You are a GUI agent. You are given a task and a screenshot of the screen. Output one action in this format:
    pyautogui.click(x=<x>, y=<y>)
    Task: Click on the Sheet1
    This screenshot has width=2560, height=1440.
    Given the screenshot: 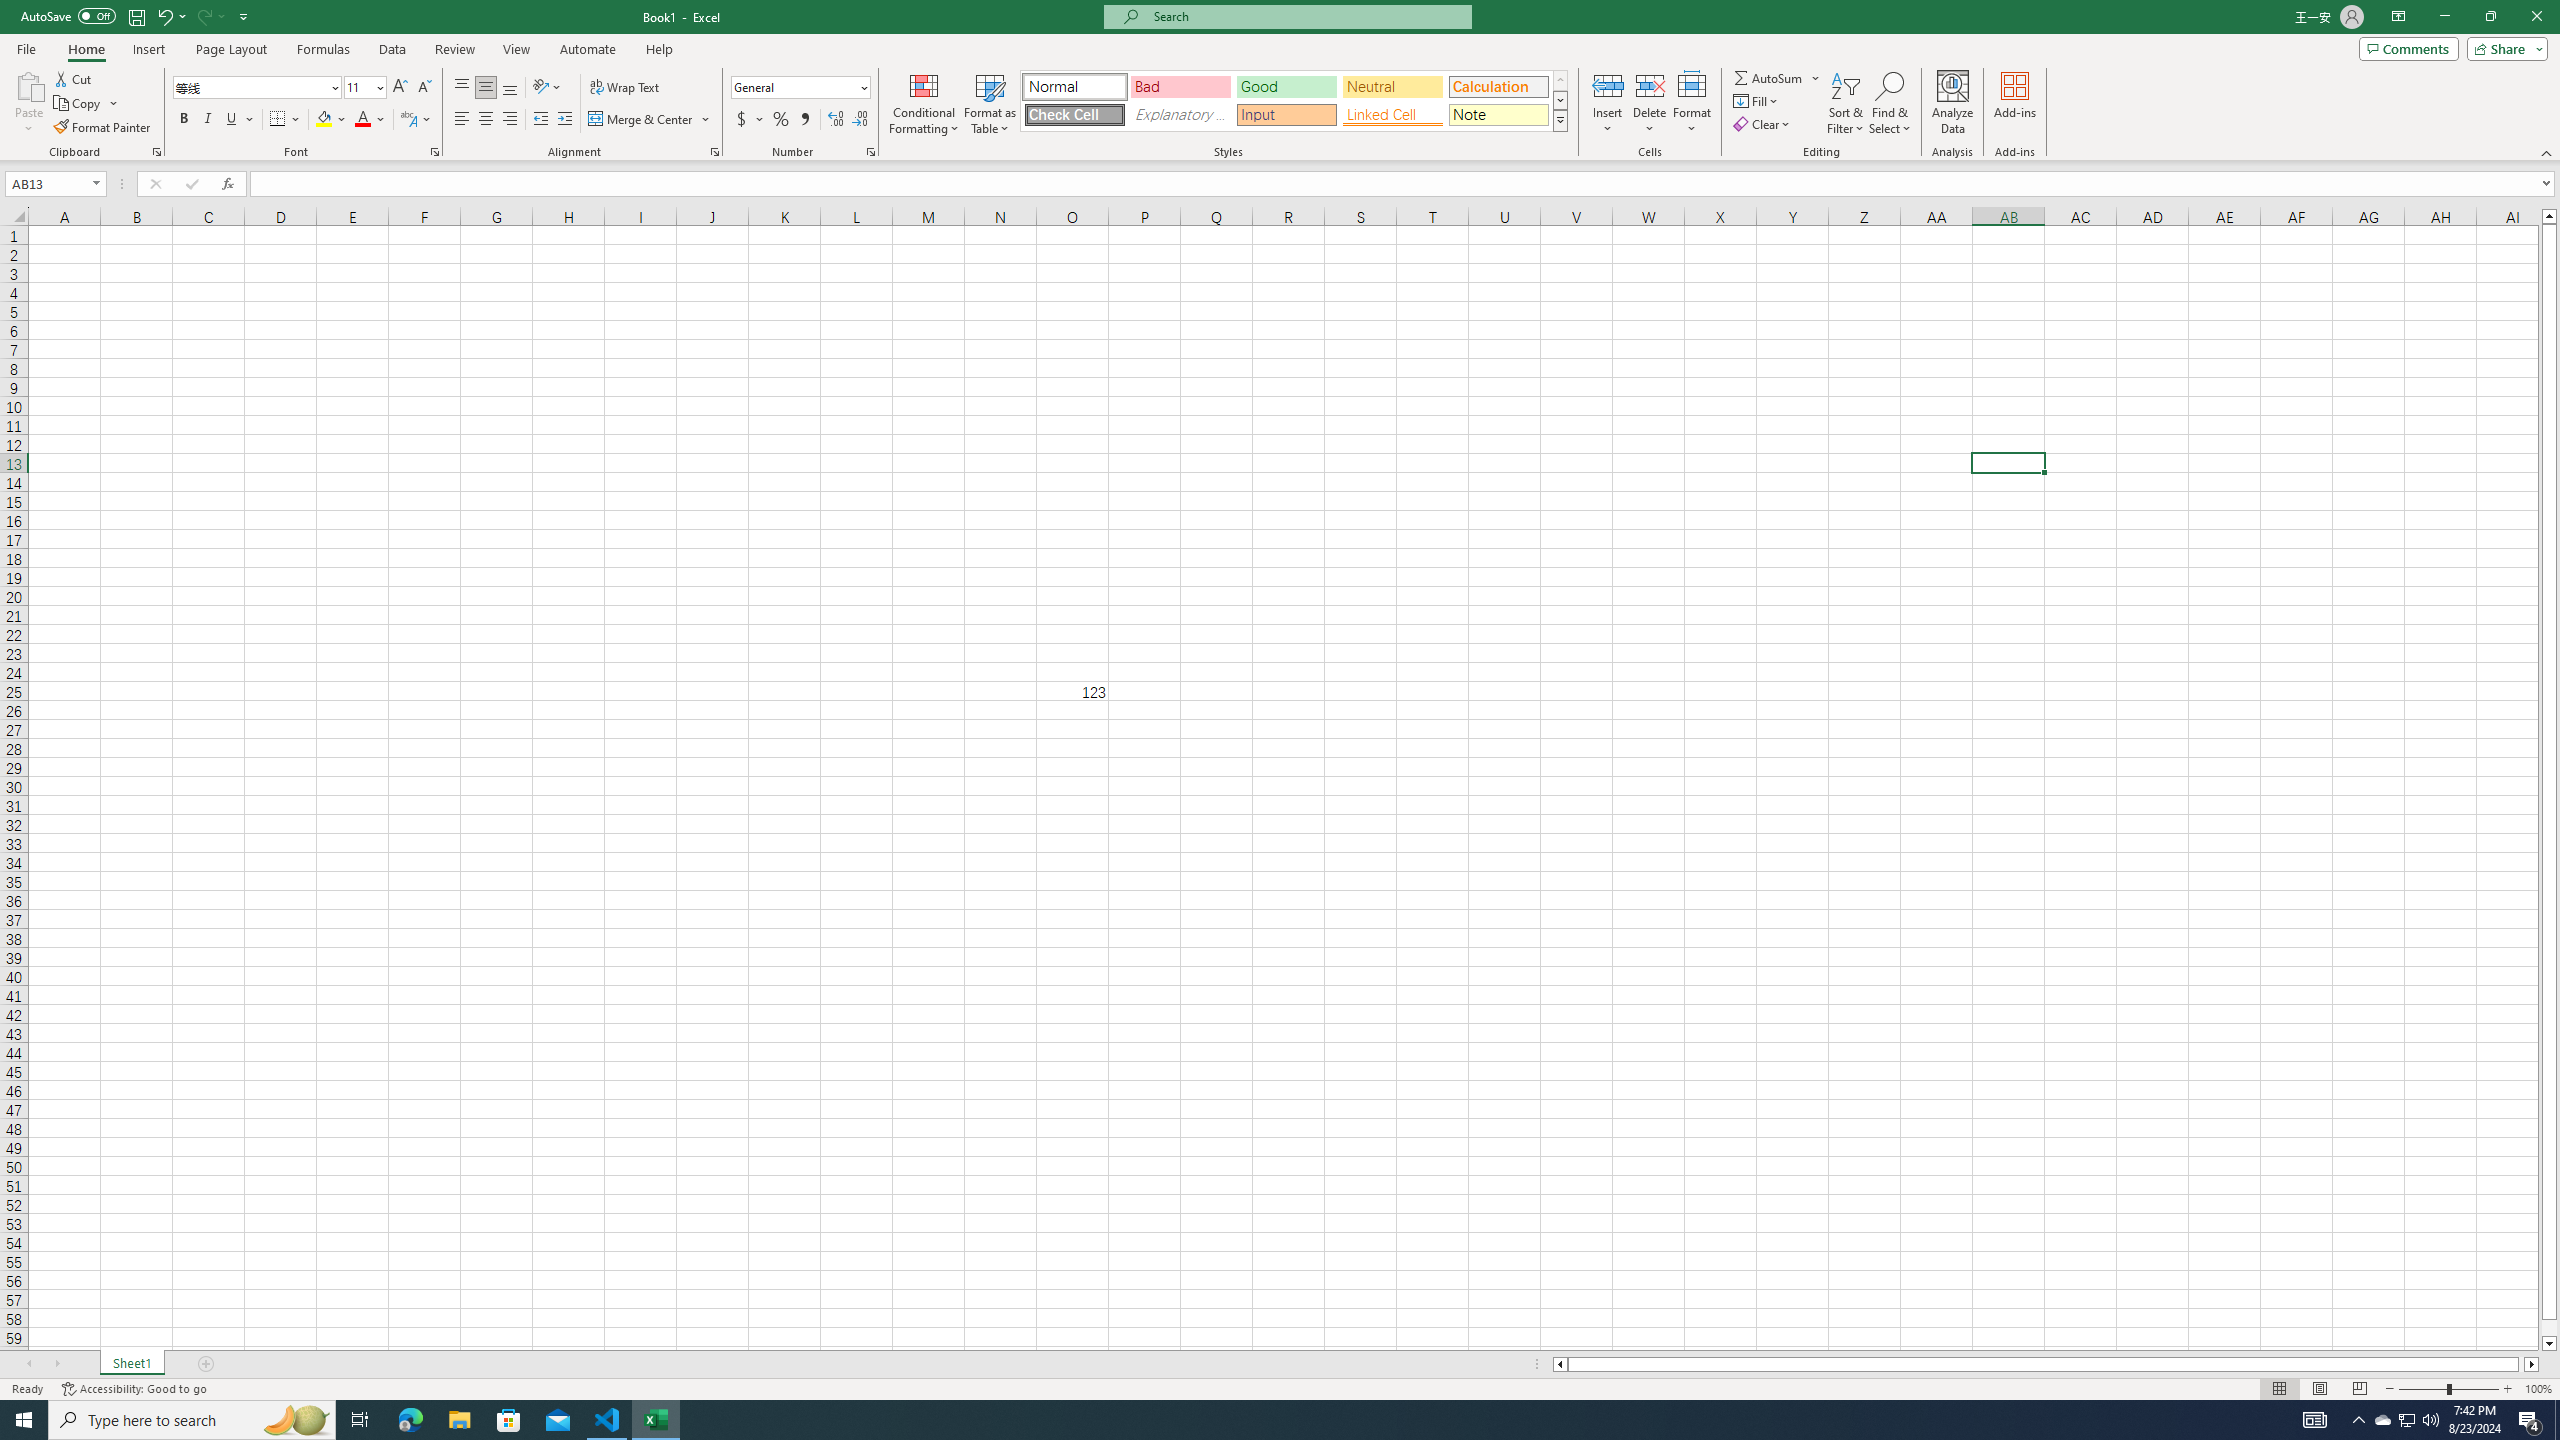 What is the action you would take?
    pyautogui.click(x=131, y=1364)
    